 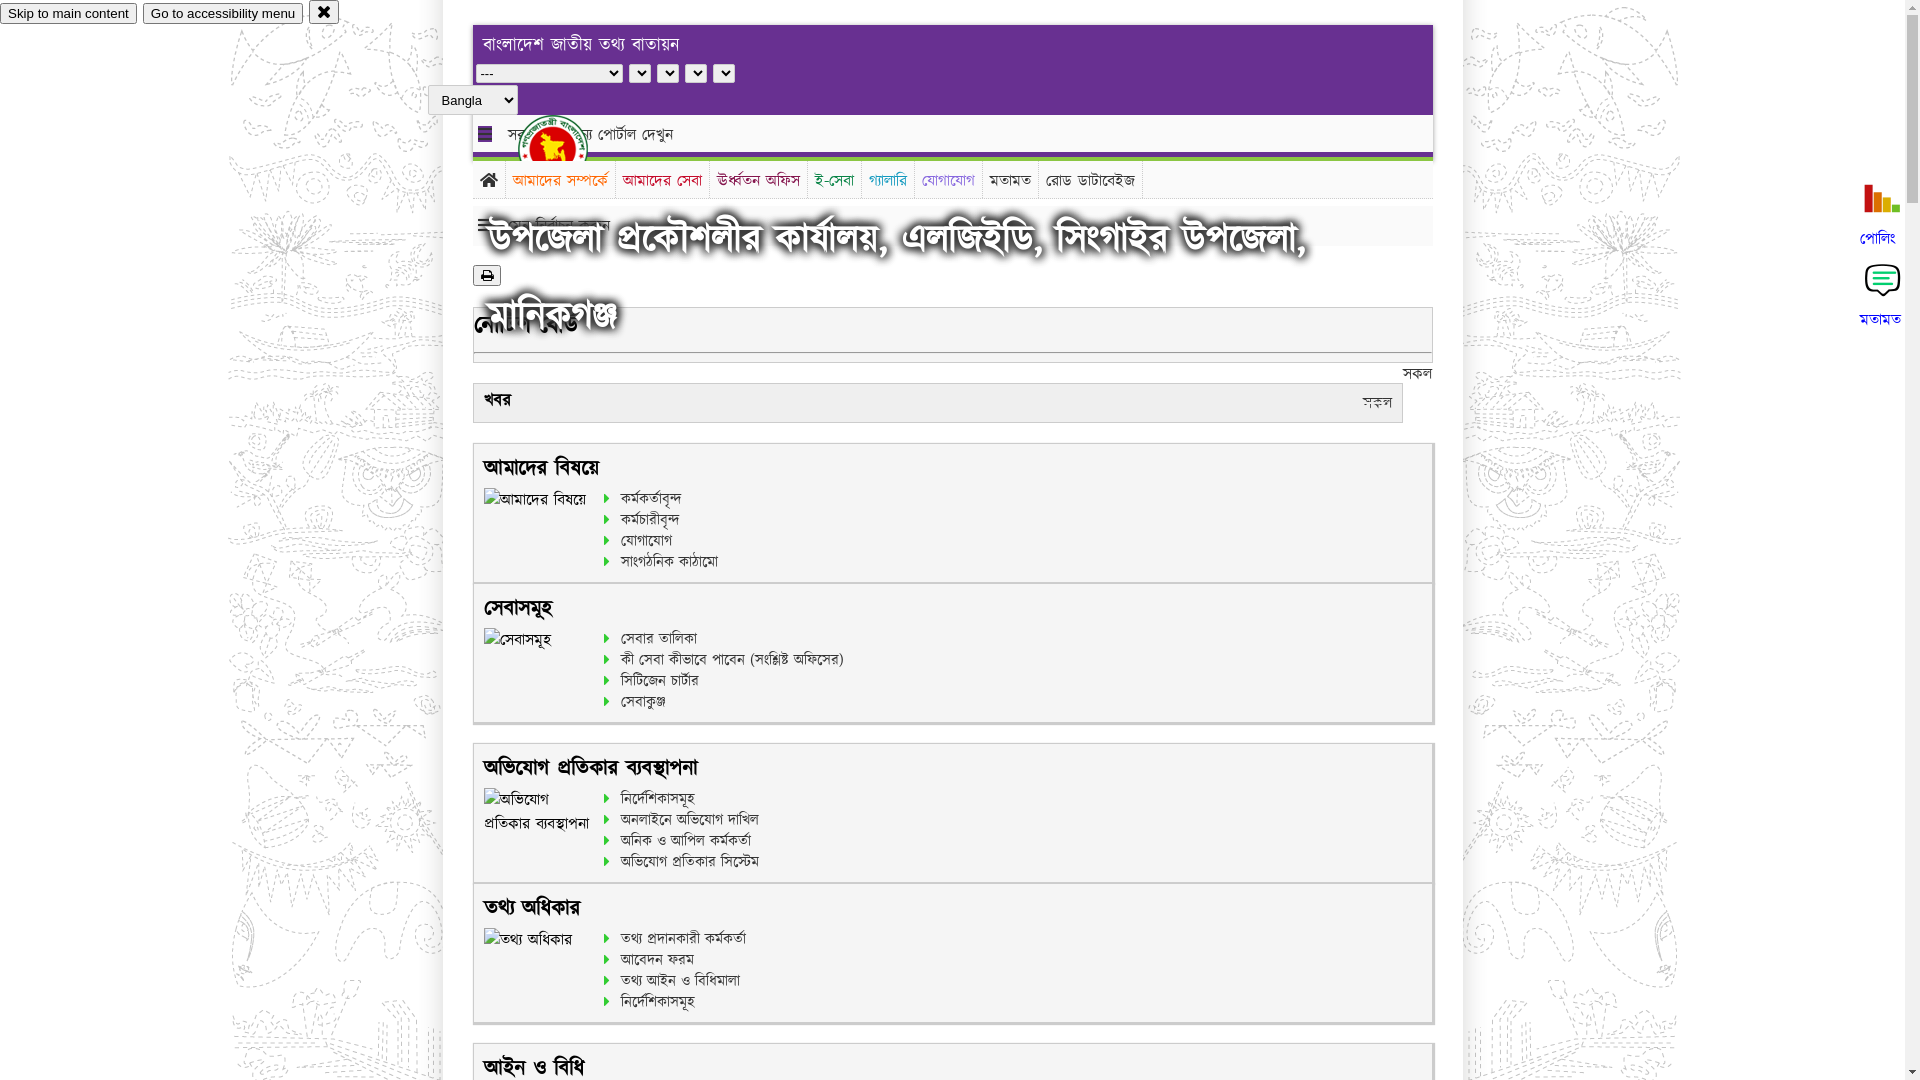 I want to click on 
                
            , so click(x=570, y=149).